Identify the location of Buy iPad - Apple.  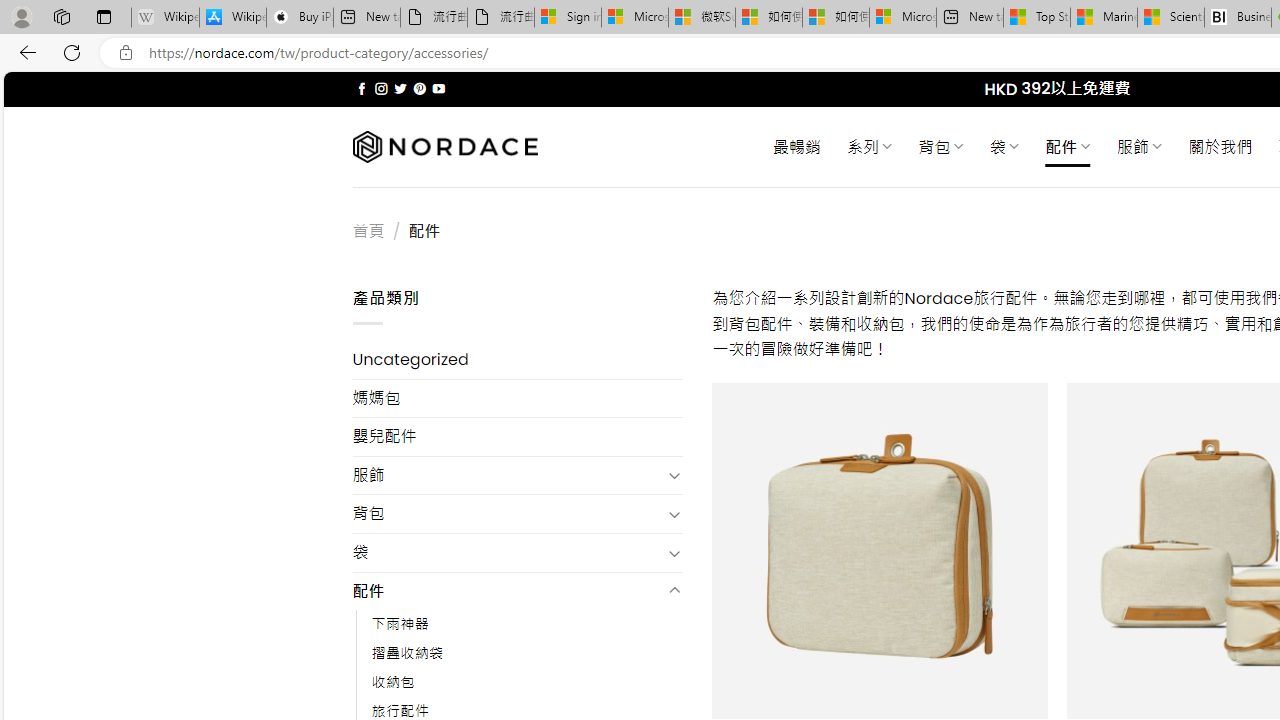
(300, 18).